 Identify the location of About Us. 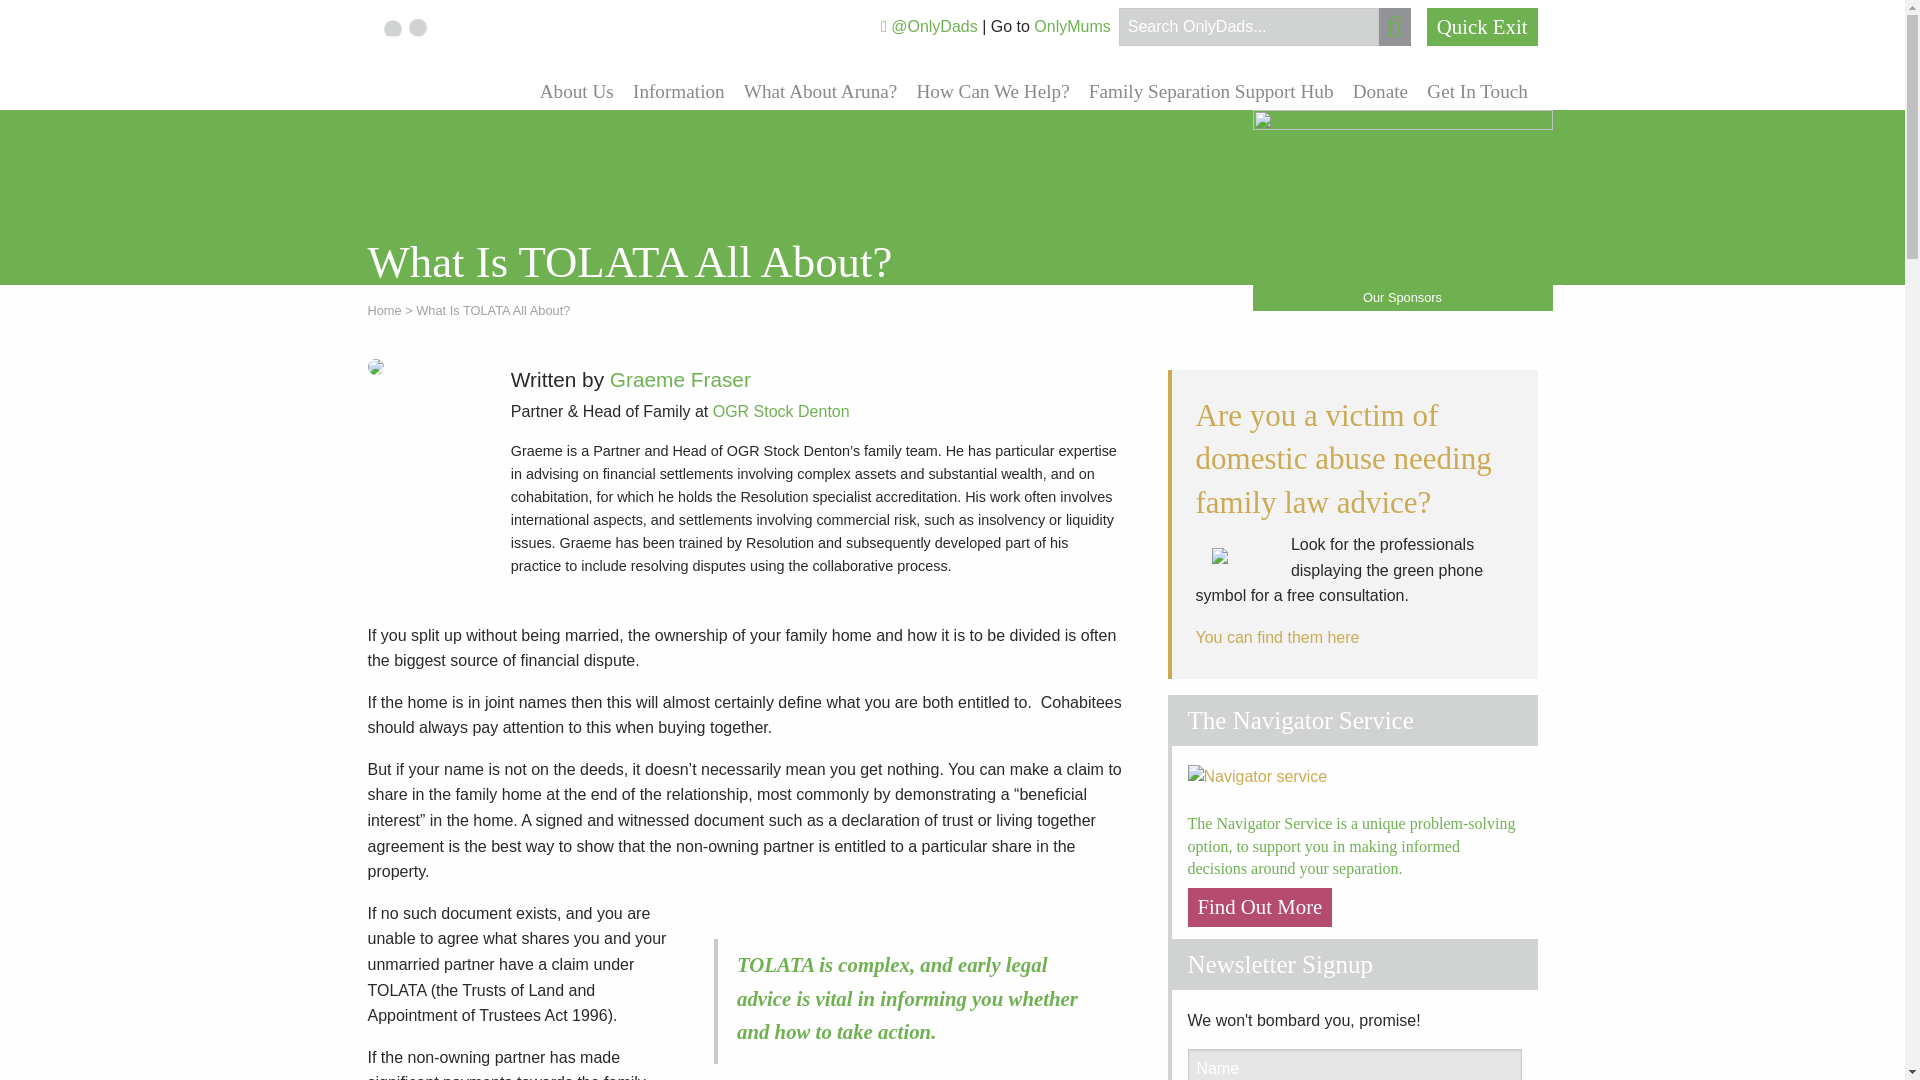
(576, 91).